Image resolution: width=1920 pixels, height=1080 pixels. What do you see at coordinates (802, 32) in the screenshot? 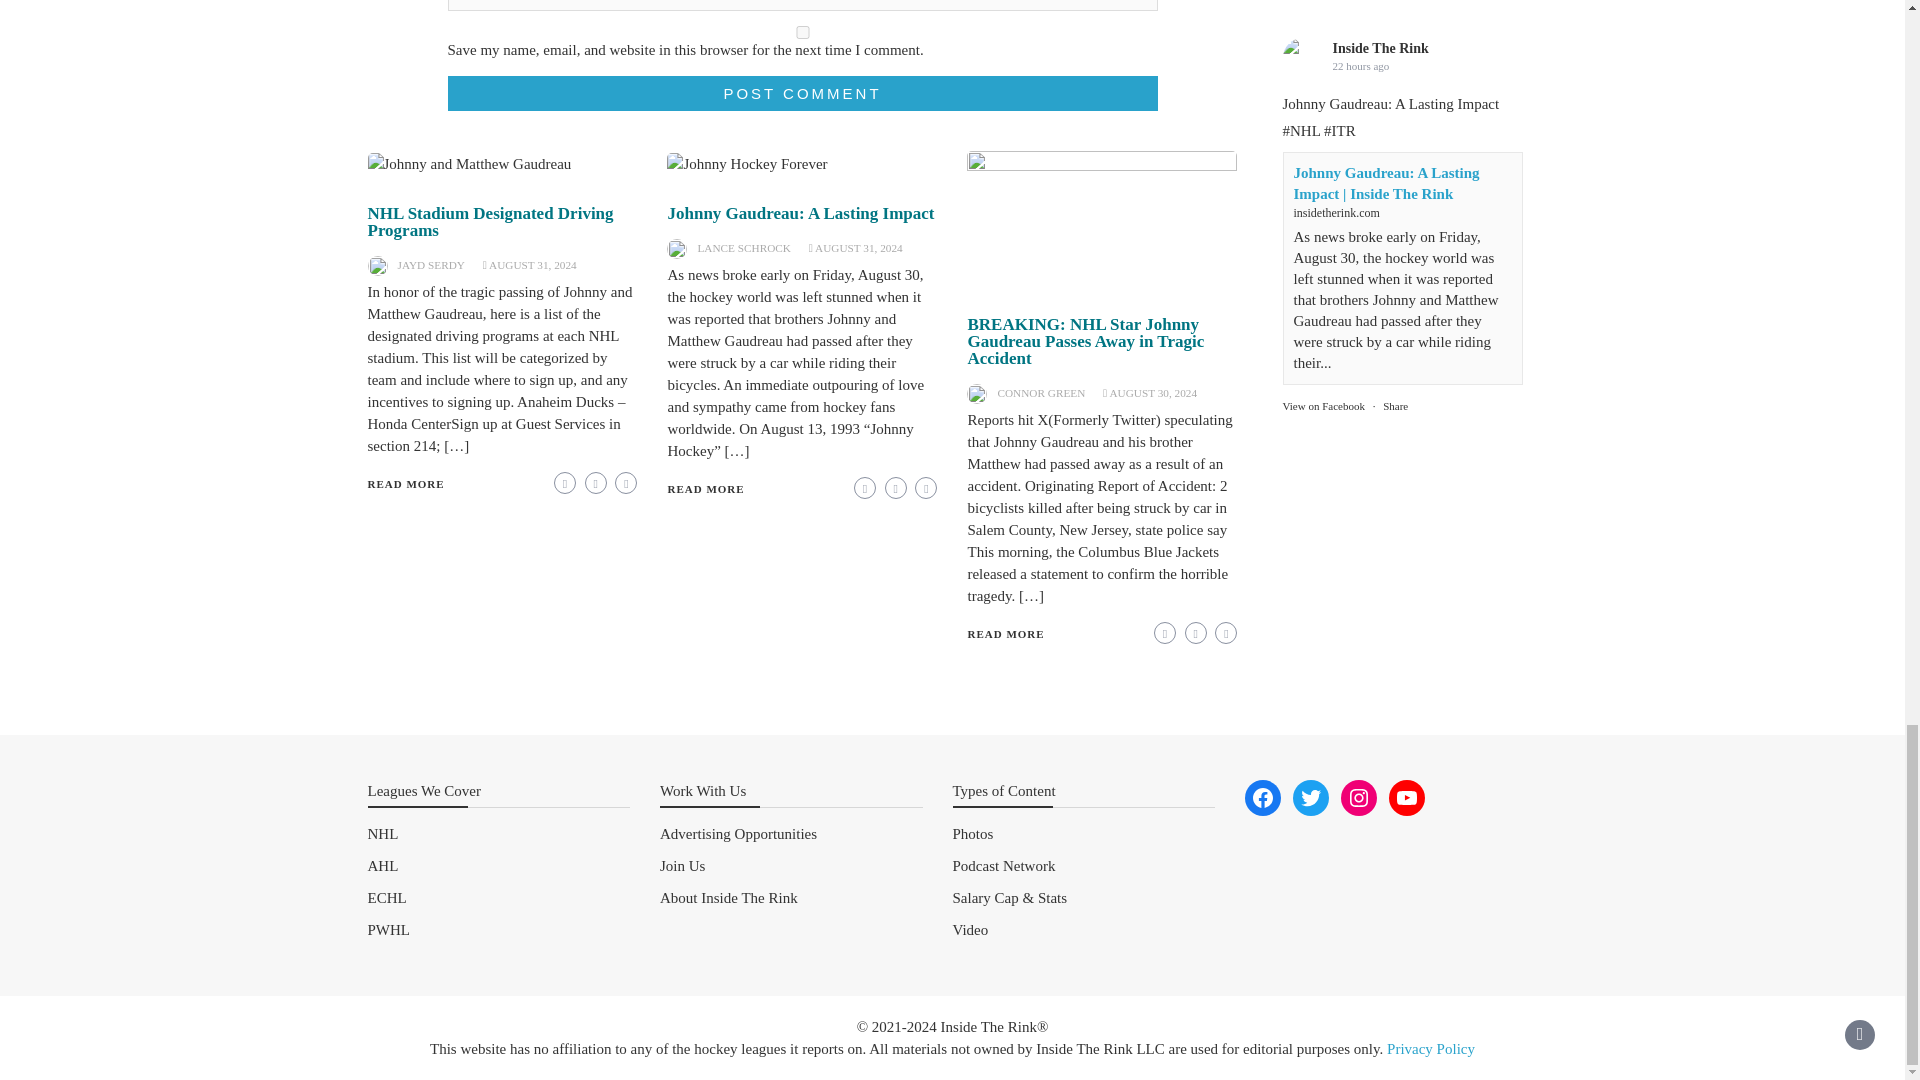
I see `yes` at bounding box center [802, 32].